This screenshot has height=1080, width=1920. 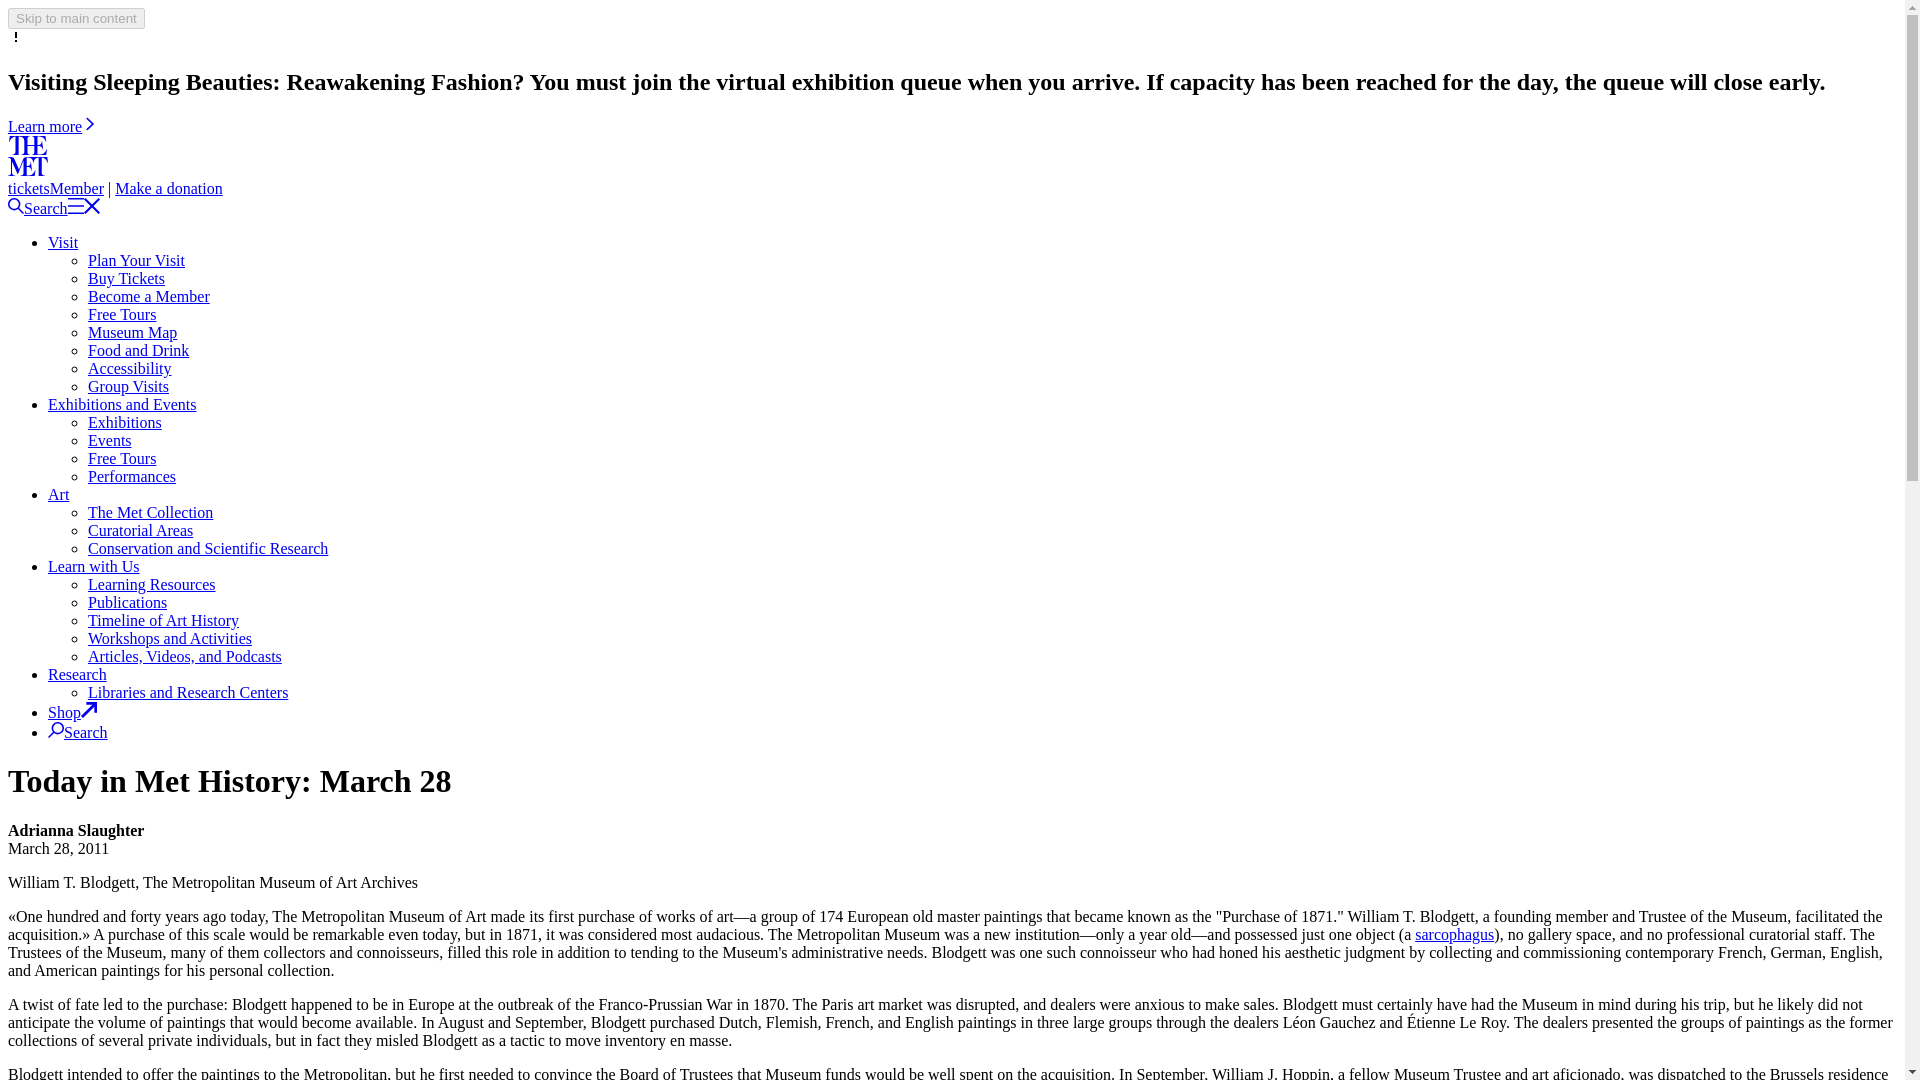 What do you see at coordinates (170, 638) in the screenshot?
I see `Workshops and Activities` at bounding box center [170, 638].